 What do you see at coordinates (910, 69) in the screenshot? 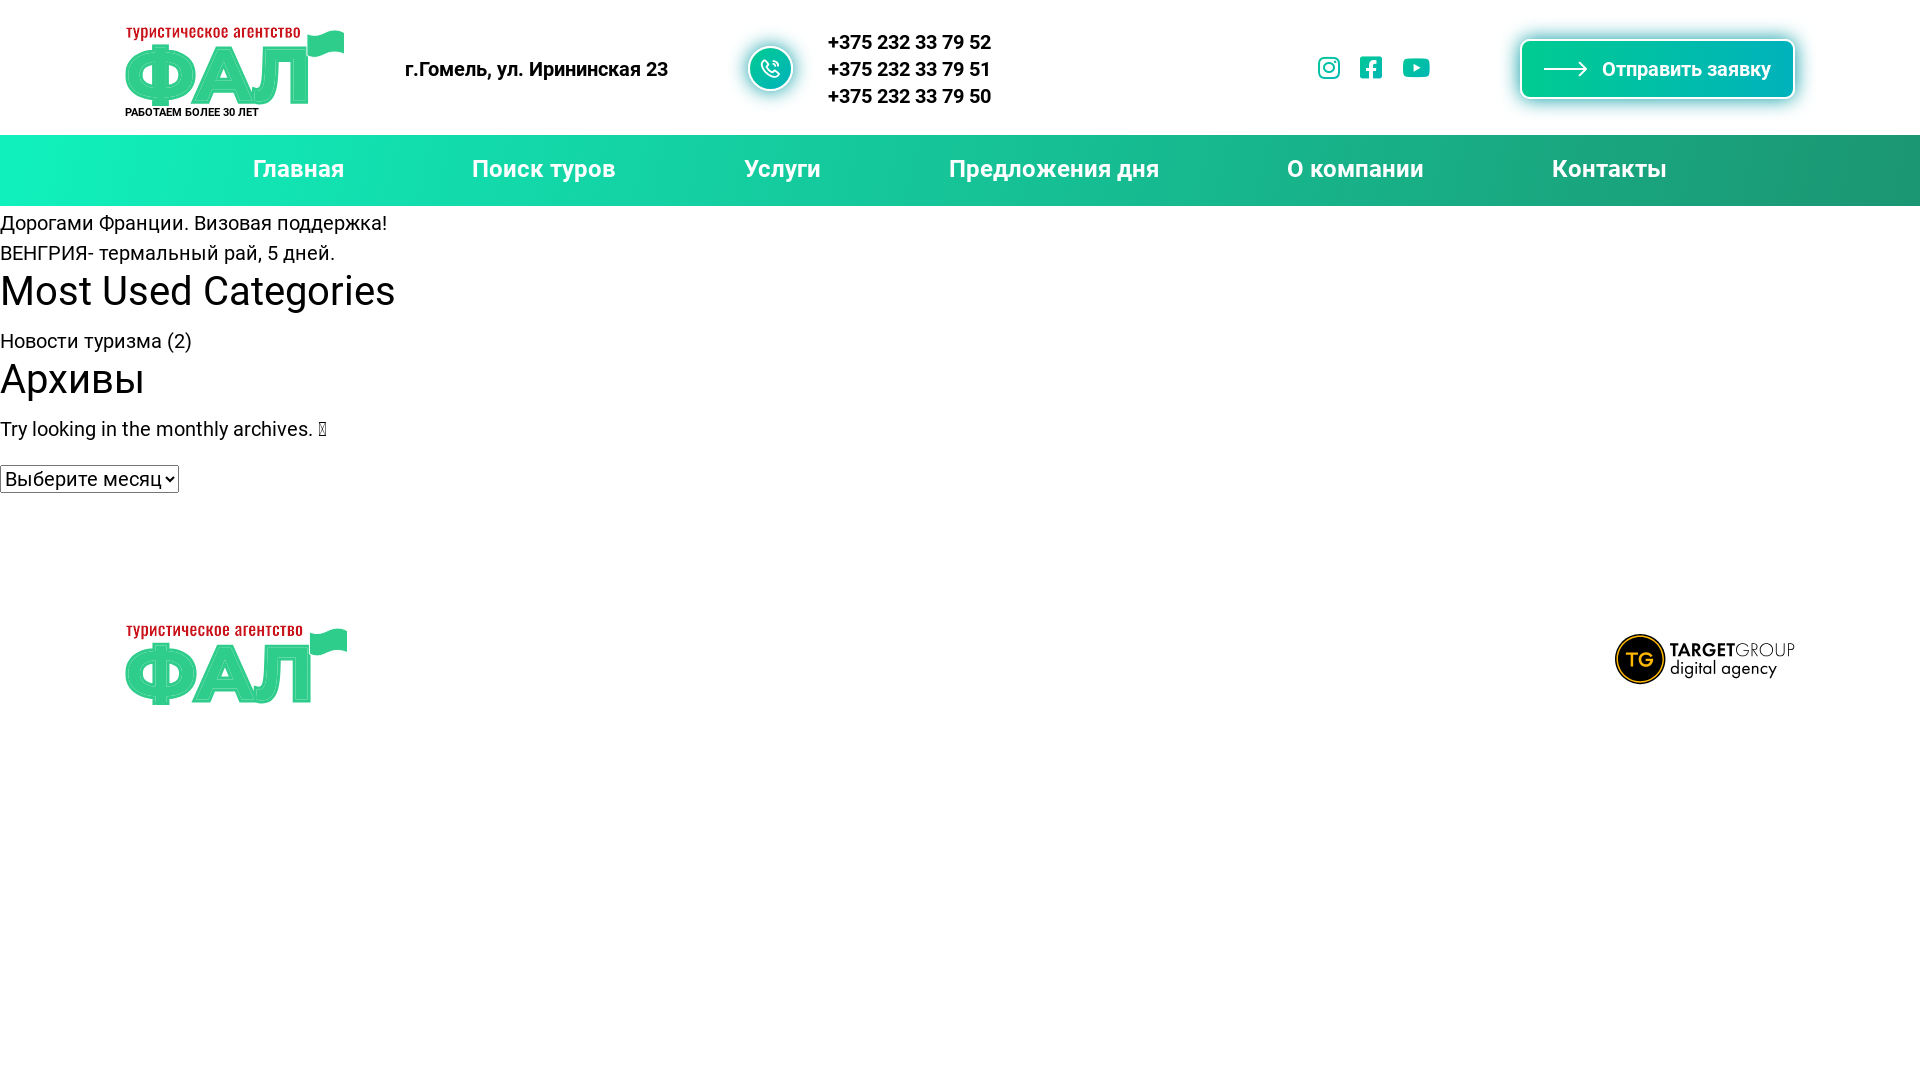
I see `+375 232 33 79 51` at bounding box center [910, 69].